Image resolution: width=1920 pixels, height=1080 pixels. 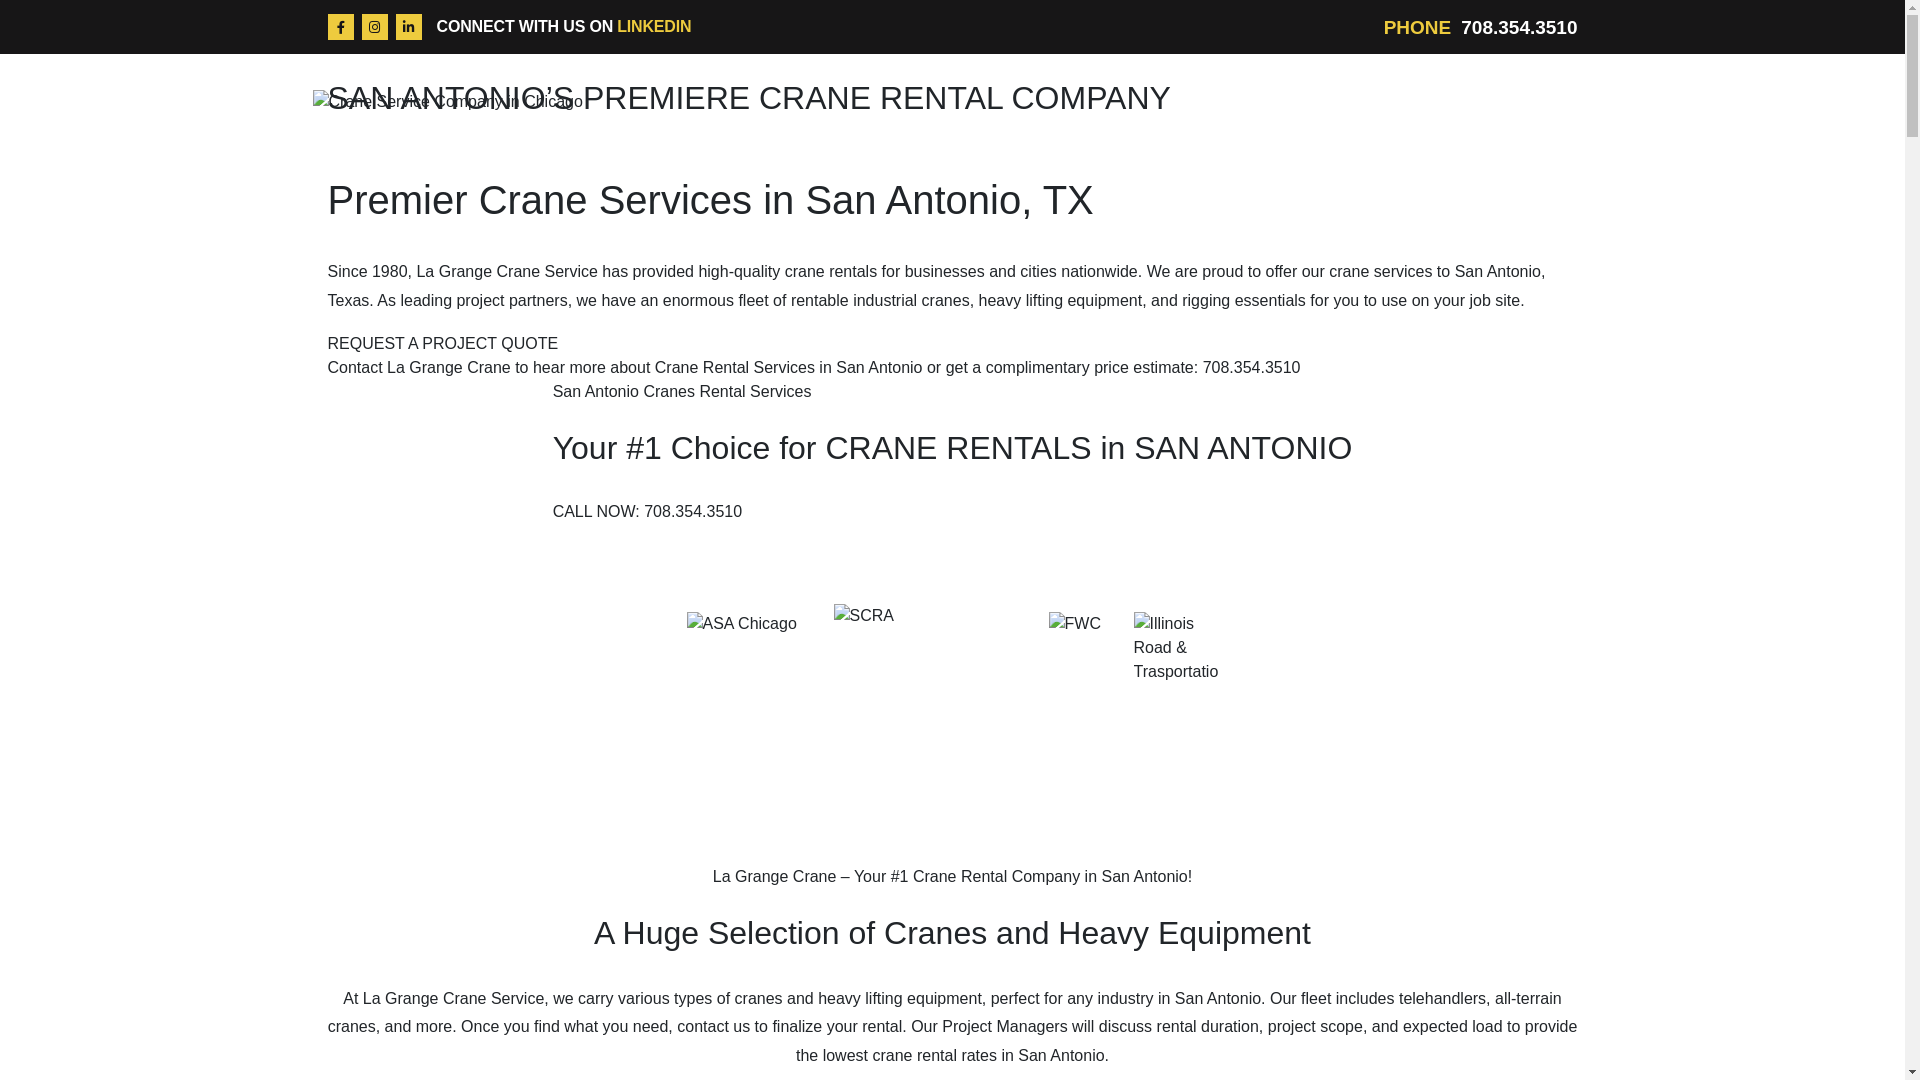 I want to click on Areas We Serve, so click(x=816, y=125).